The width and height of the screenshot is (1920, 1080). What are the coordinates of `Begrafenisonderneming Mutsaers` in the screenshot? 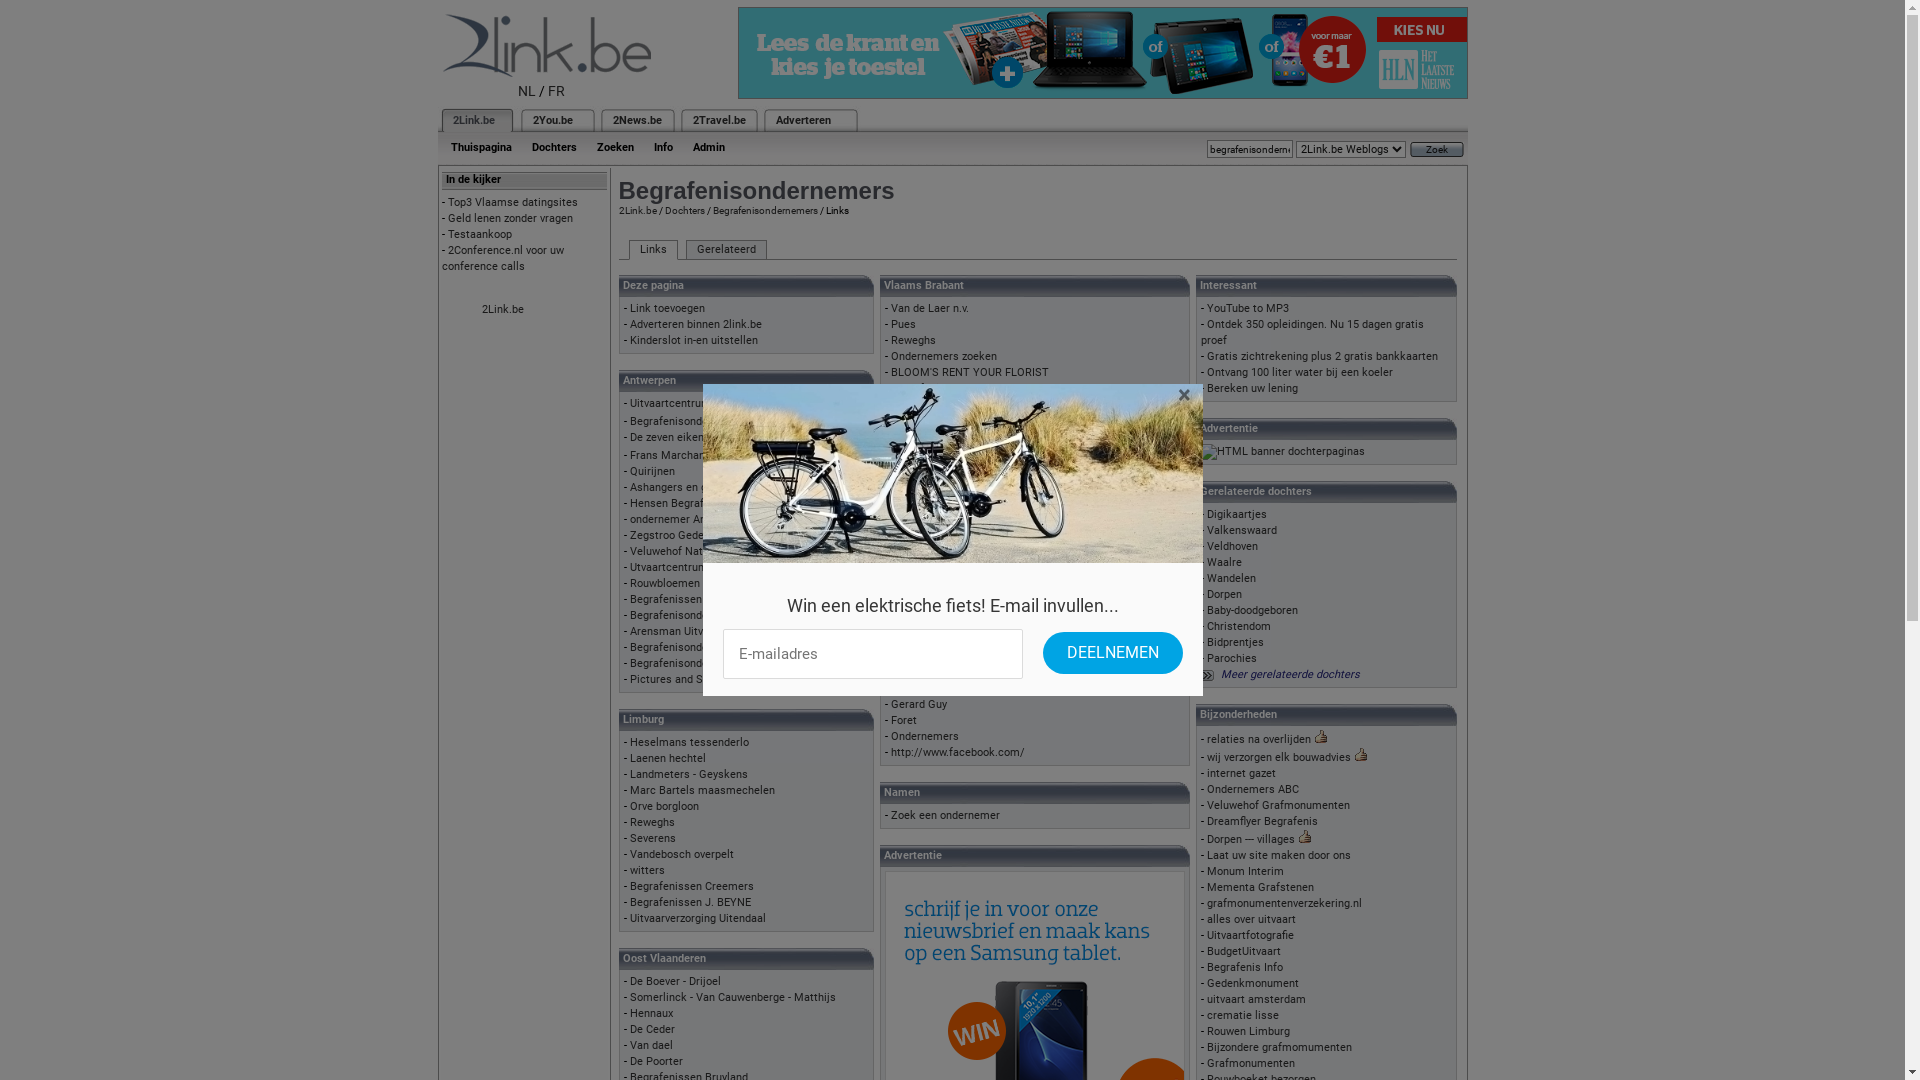 It's located at (715, 616).